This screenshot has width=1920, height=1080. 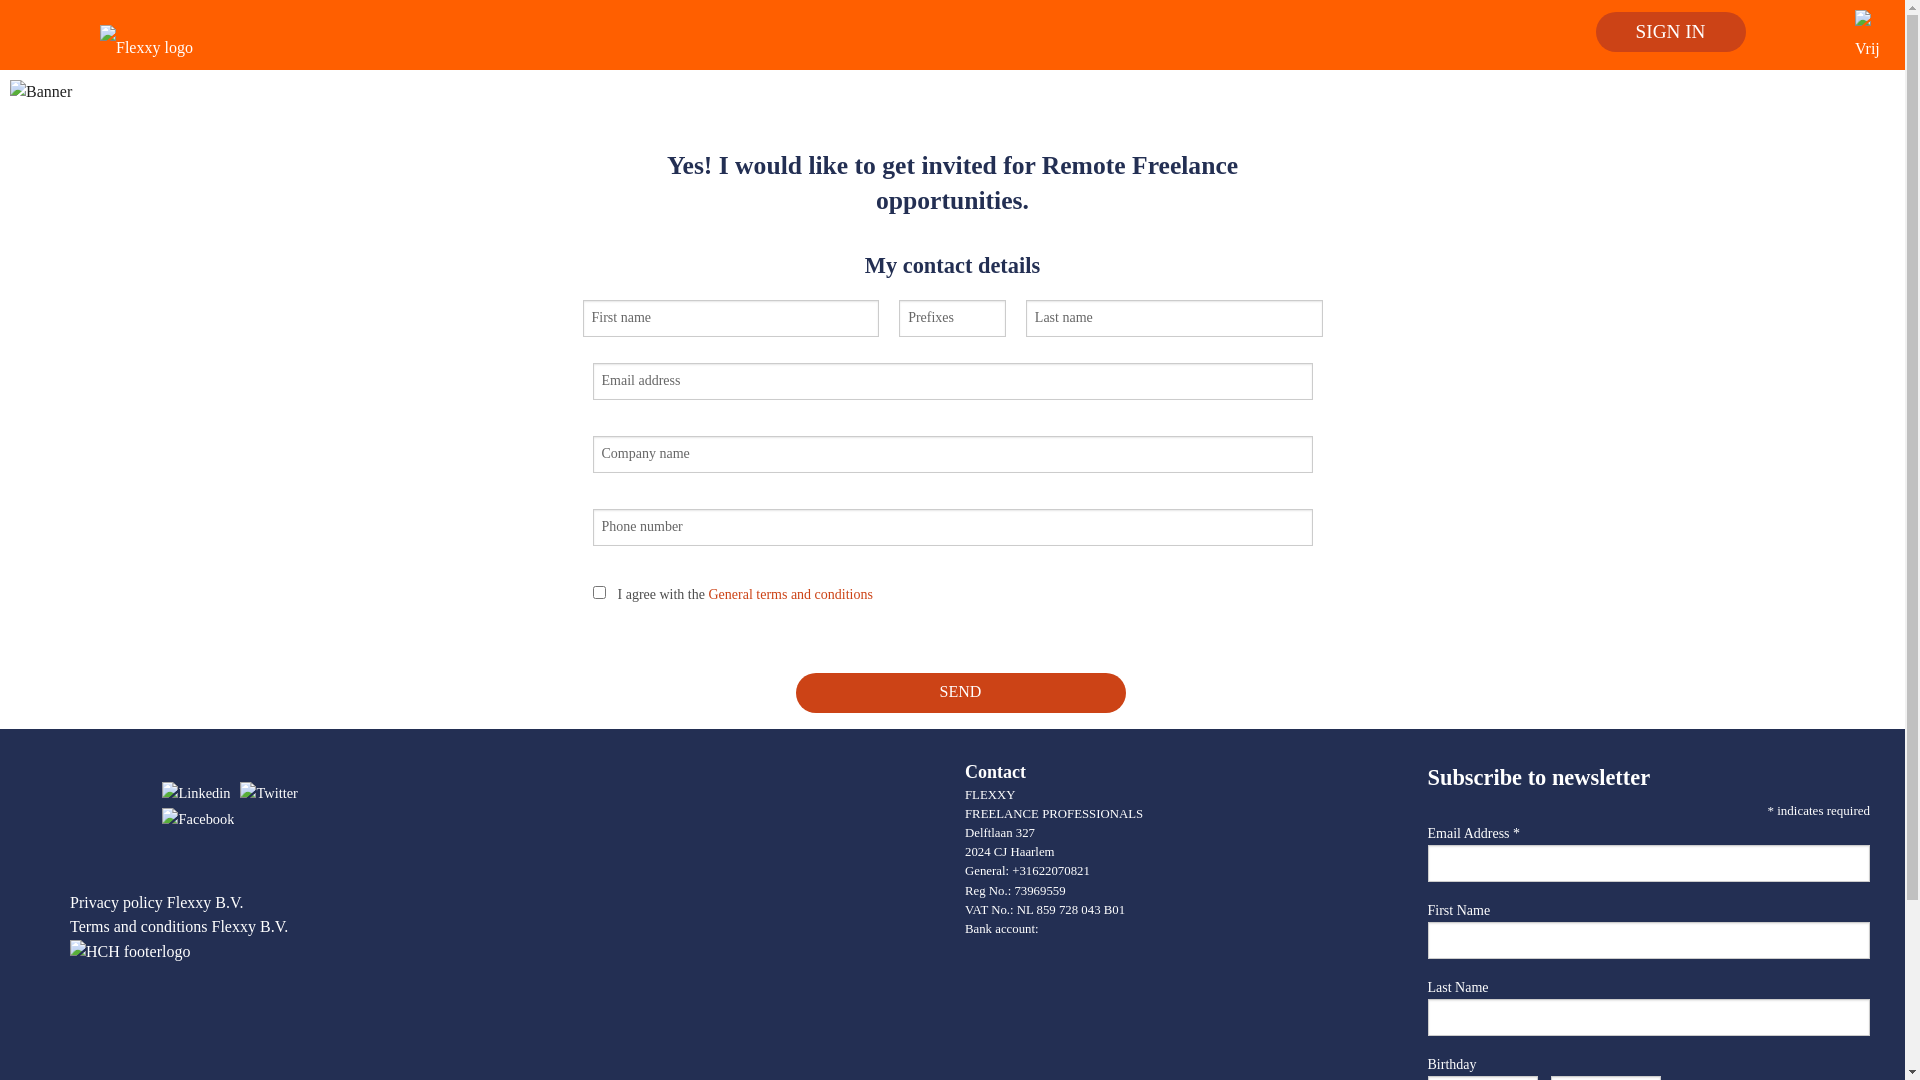 I want to click on SEND, so click(x=961, y=693).